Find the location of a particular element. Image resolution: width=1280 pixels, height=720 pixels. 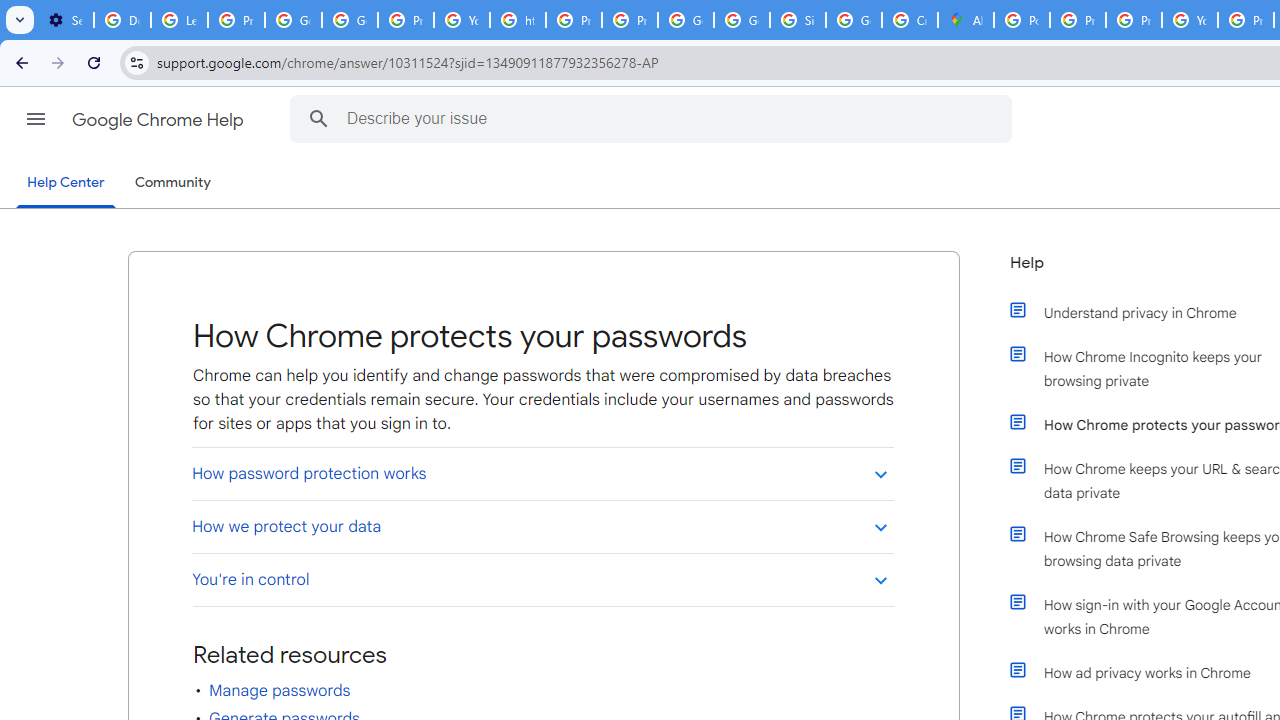

Help Center is located at coordinates (66, 184).